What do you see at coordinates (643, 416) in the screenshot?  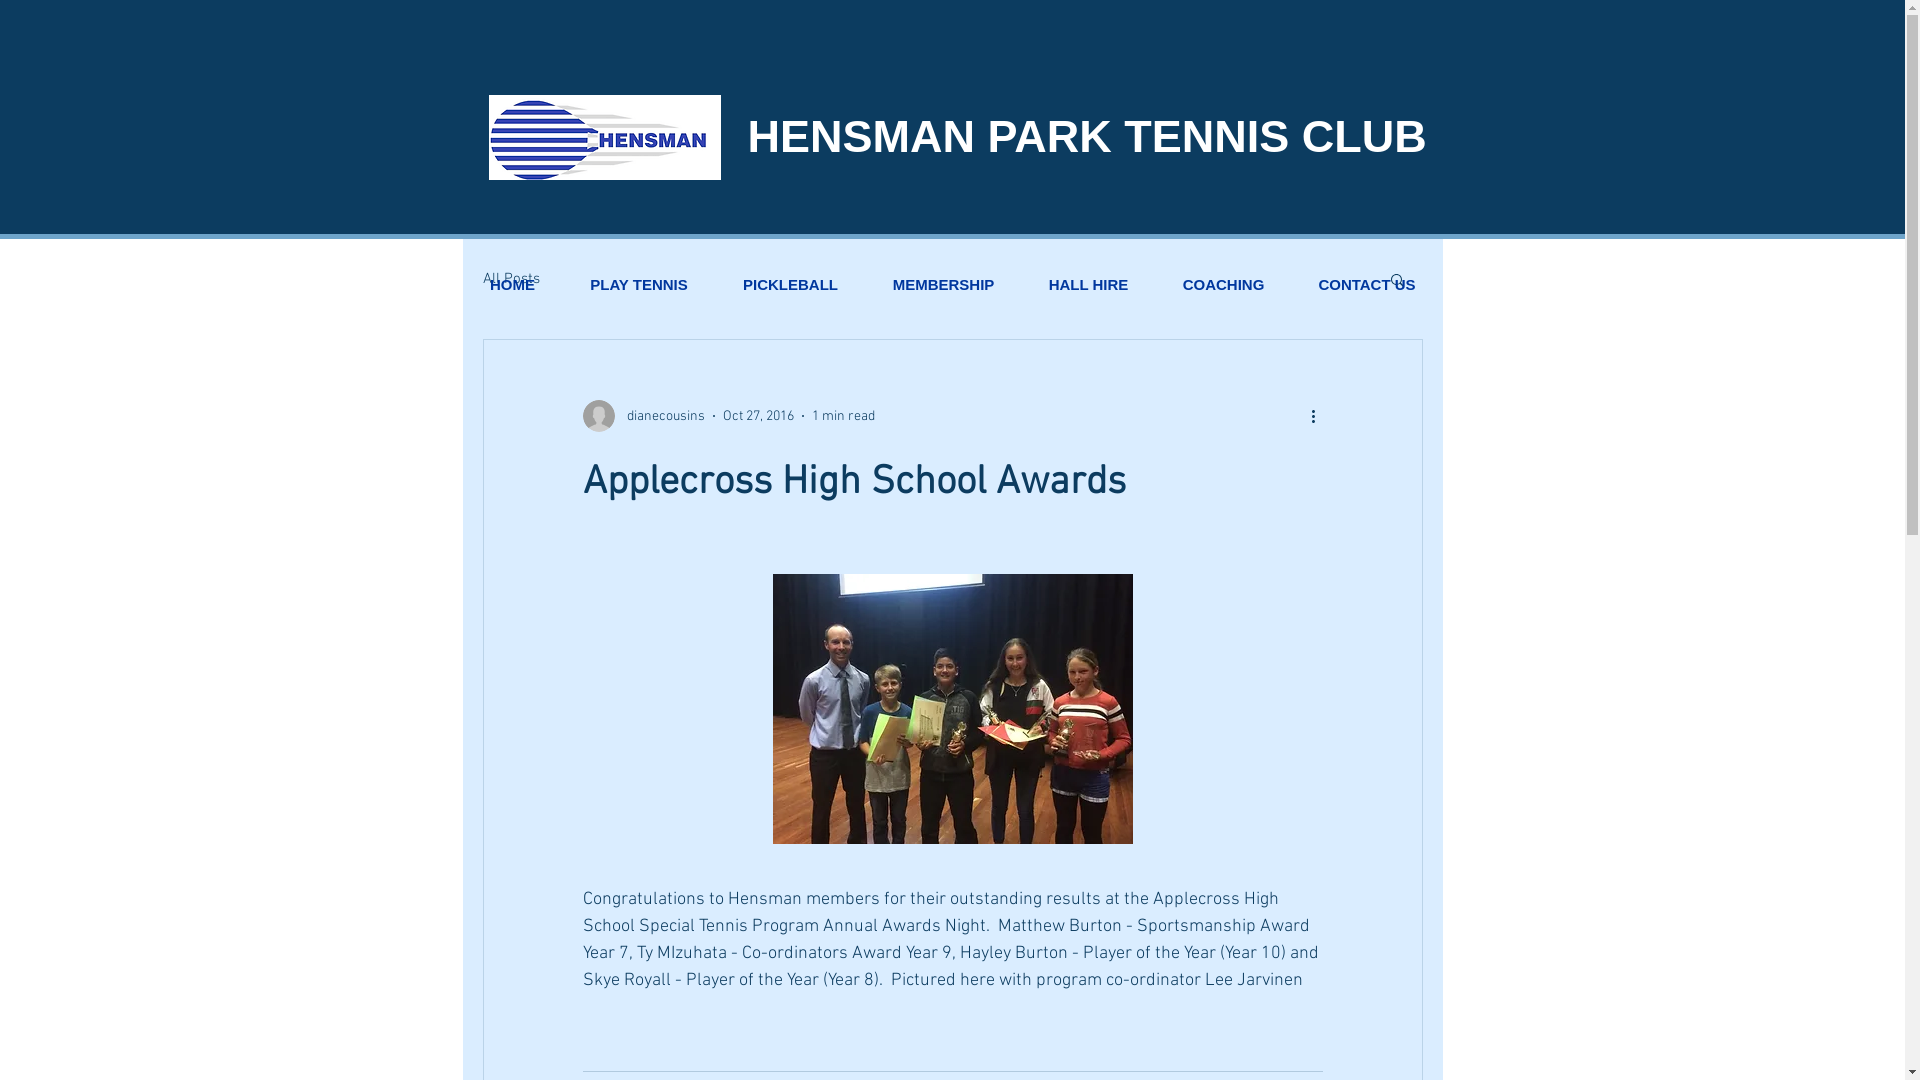 I see `dianecousins` at bounding box center [643, 416].